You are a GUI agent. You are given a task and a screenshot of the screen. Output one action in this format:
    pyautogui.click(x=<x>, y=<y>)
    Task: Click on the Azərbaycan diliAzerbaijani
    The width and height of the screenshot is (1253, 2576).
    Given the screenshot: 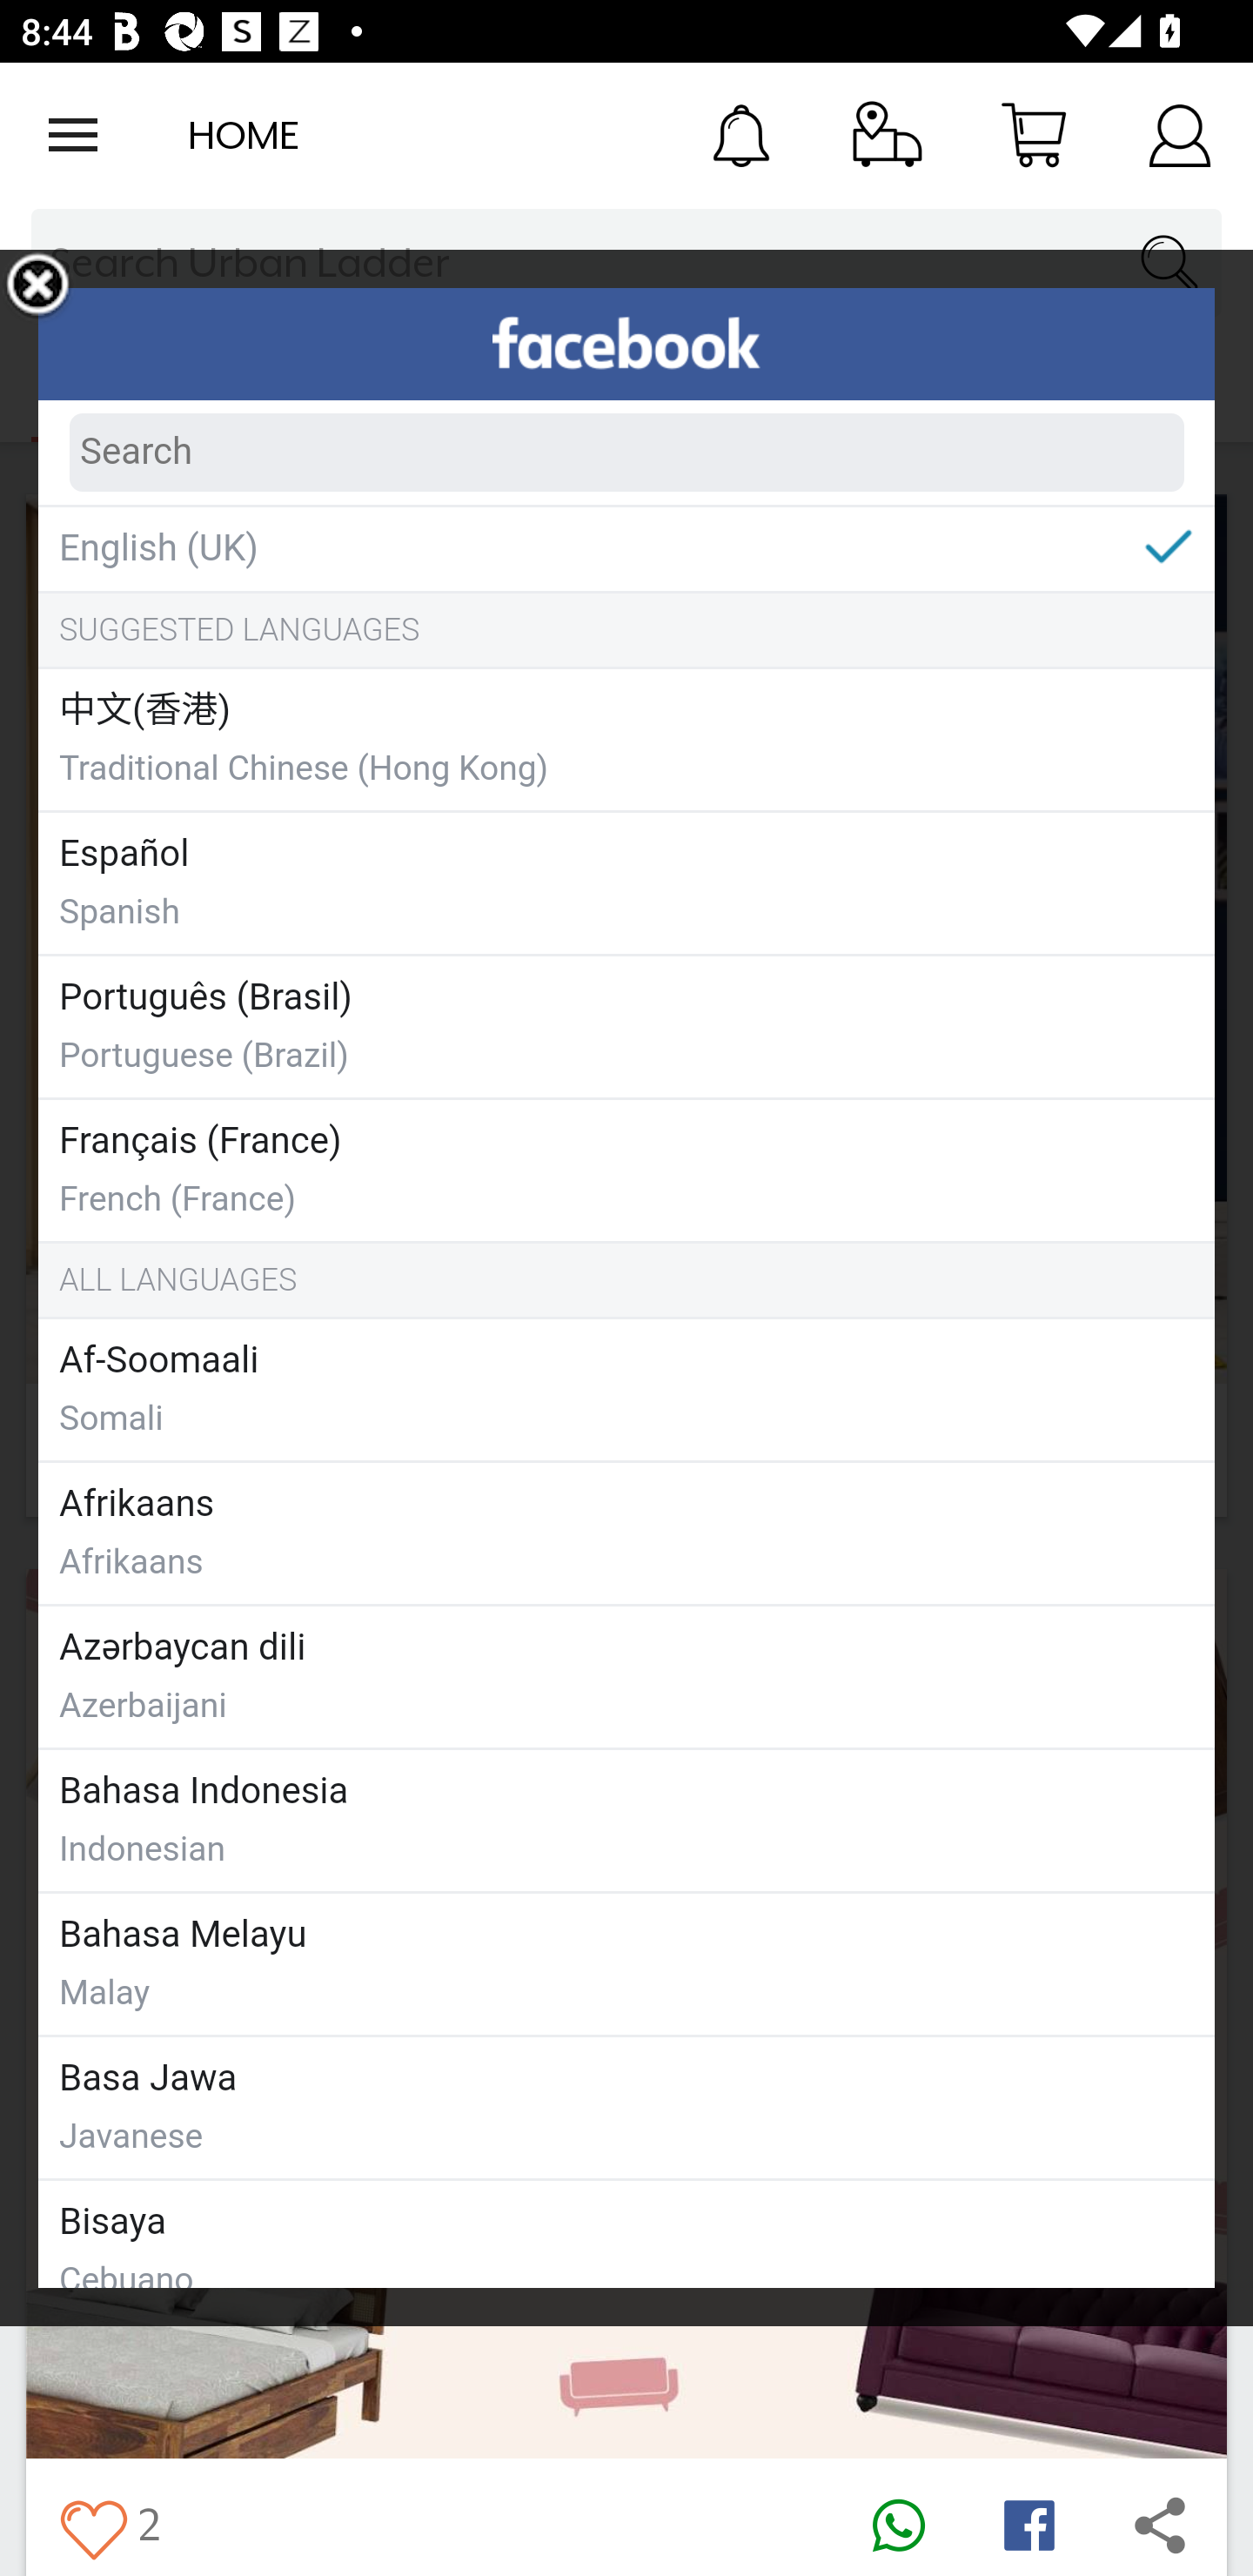 What is the action you would take?
    pyautogui.click(x=626, y=1675)
    